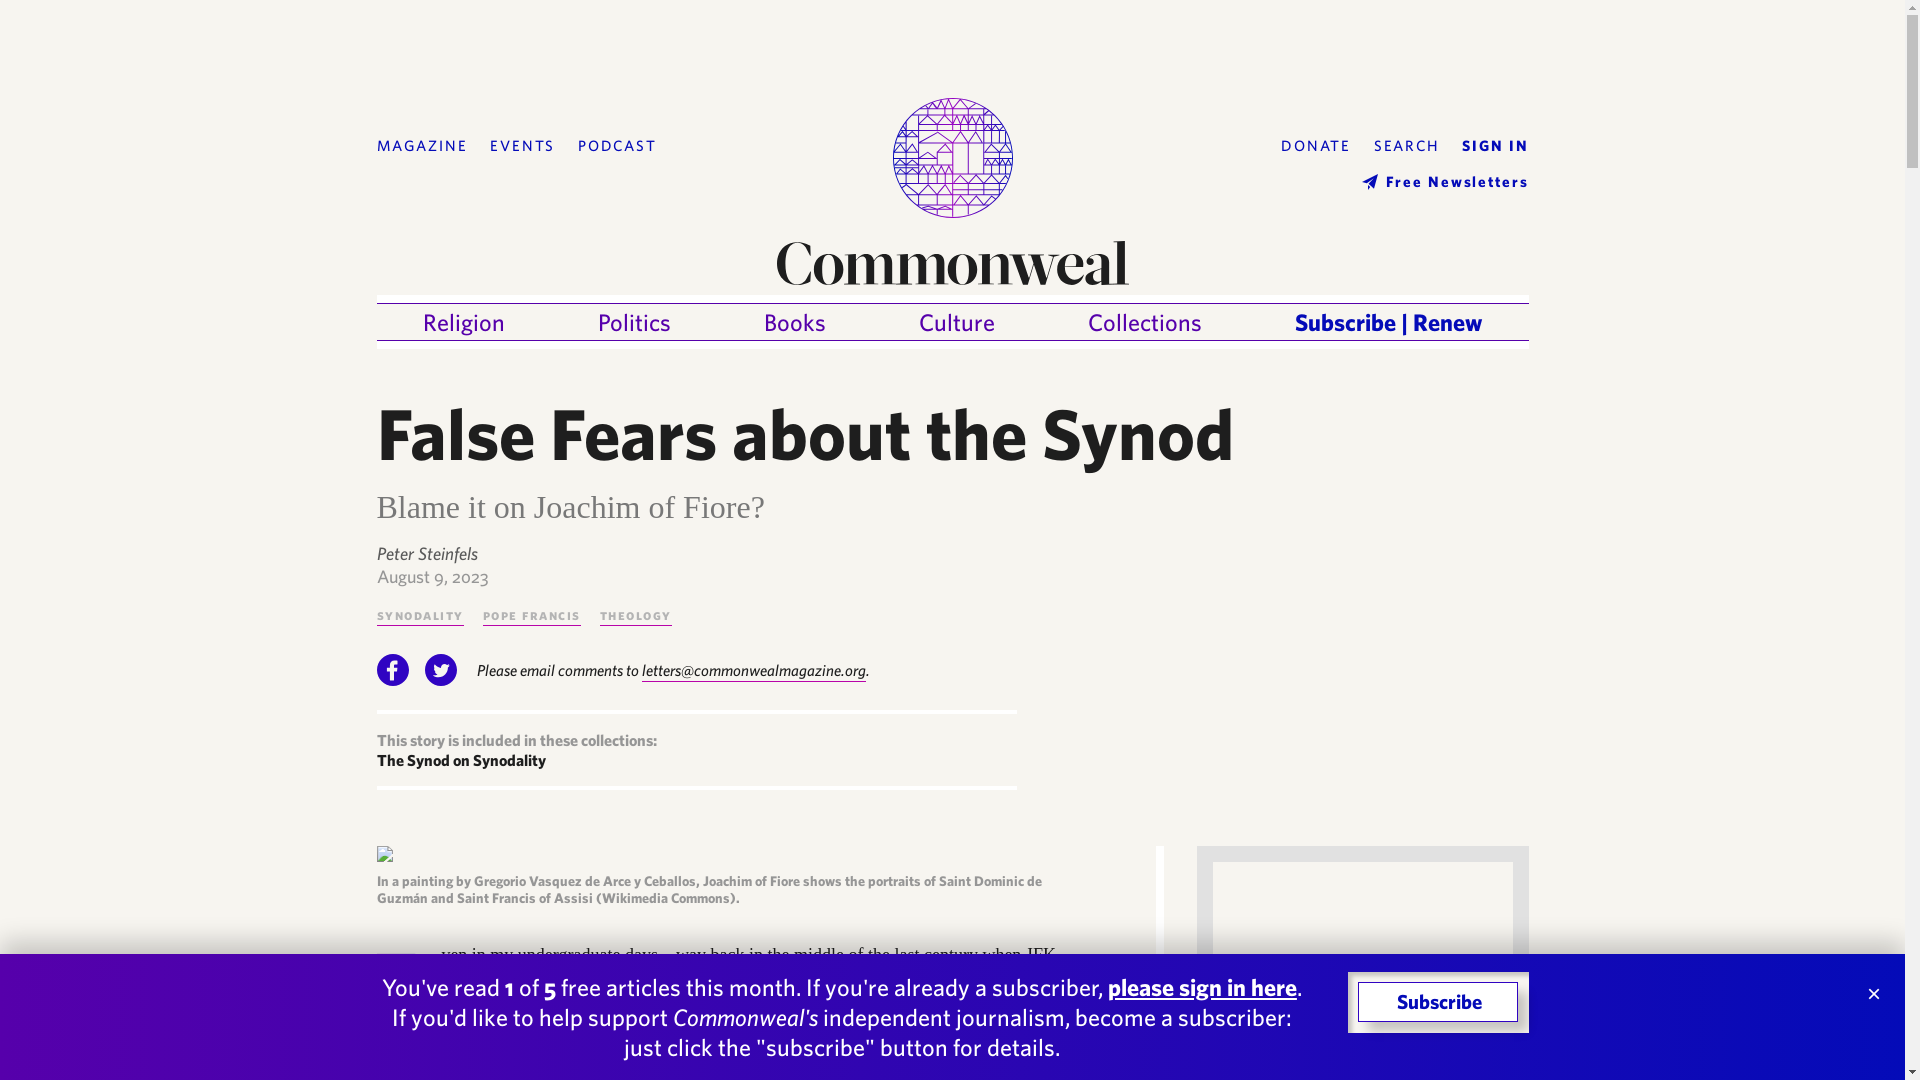 The image size is (1920, 1080). What do you see at coordinates (522, 147) in the screenshot?
I see `EVENTS` at bounding box center [522, 147].